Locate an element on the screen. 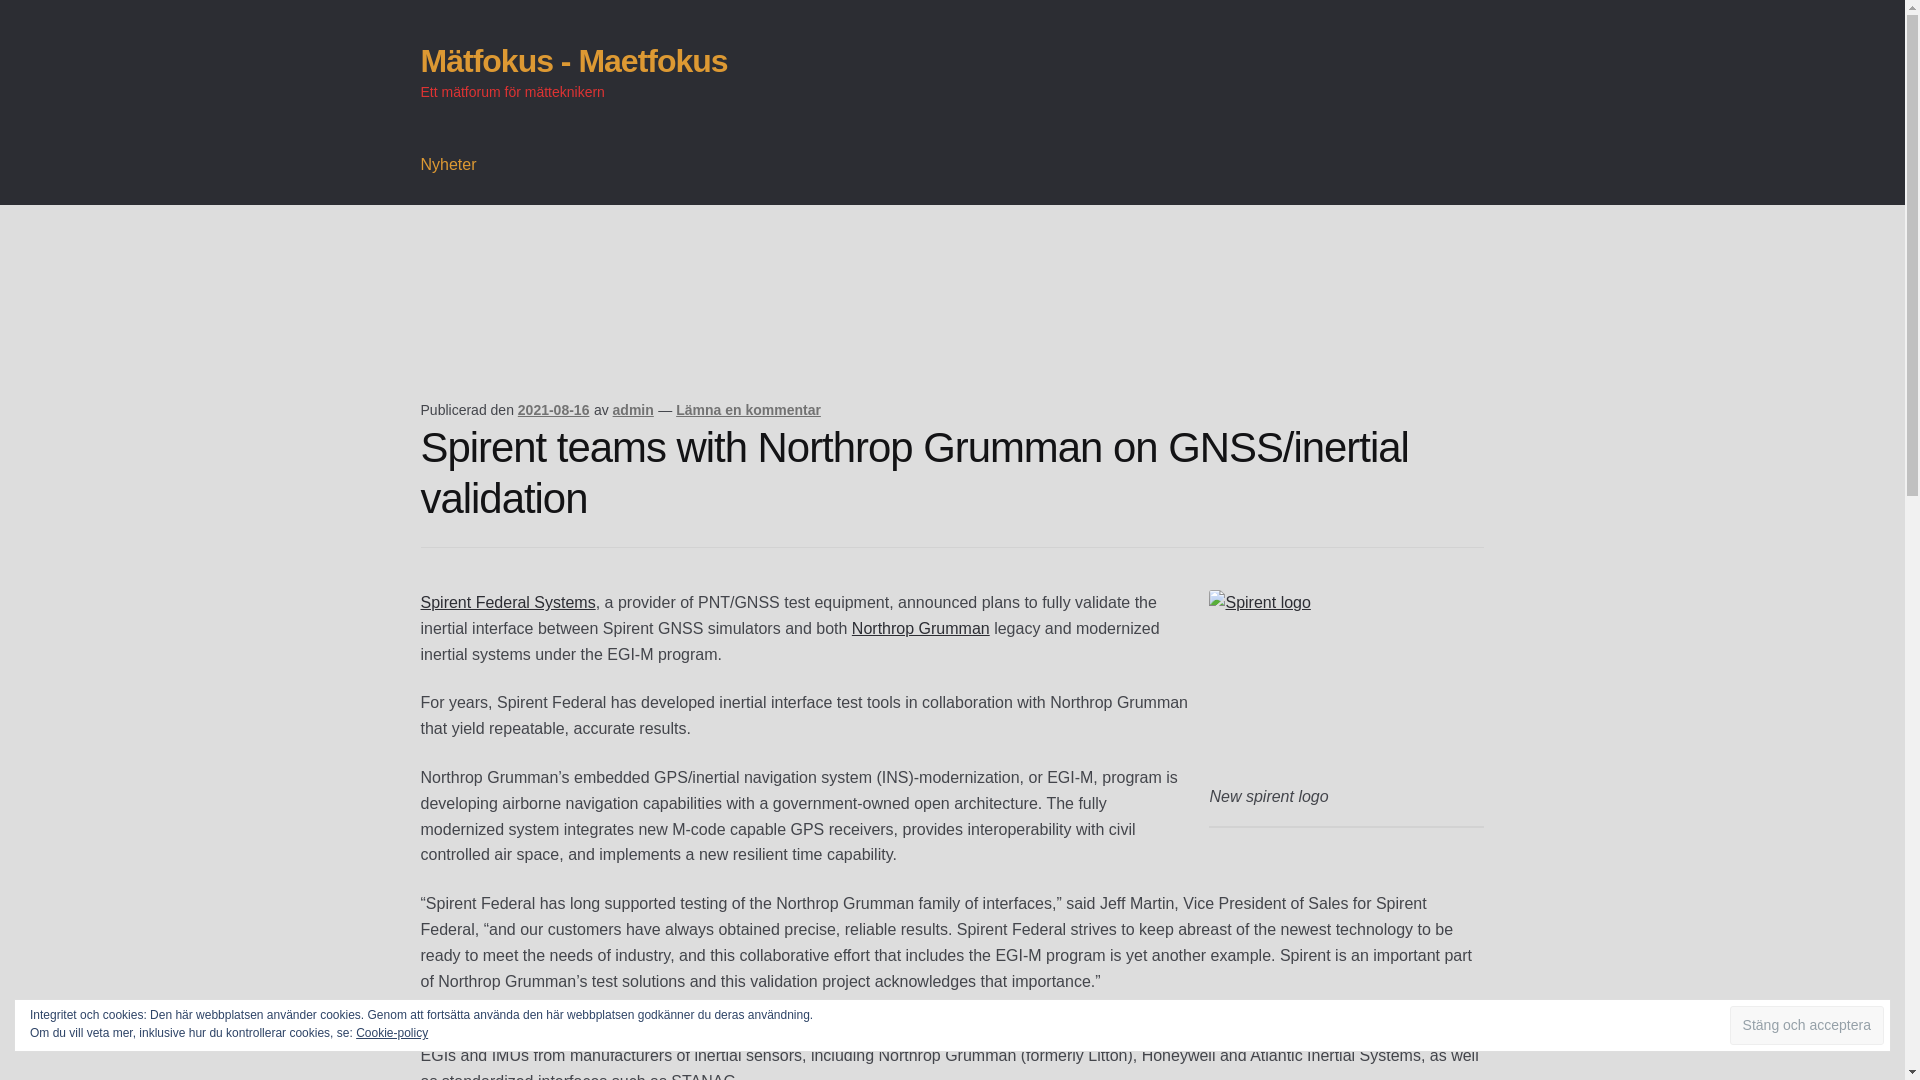 The image size is (1920, 1080). Northrop Grumman is located at coordinates (921, 628).